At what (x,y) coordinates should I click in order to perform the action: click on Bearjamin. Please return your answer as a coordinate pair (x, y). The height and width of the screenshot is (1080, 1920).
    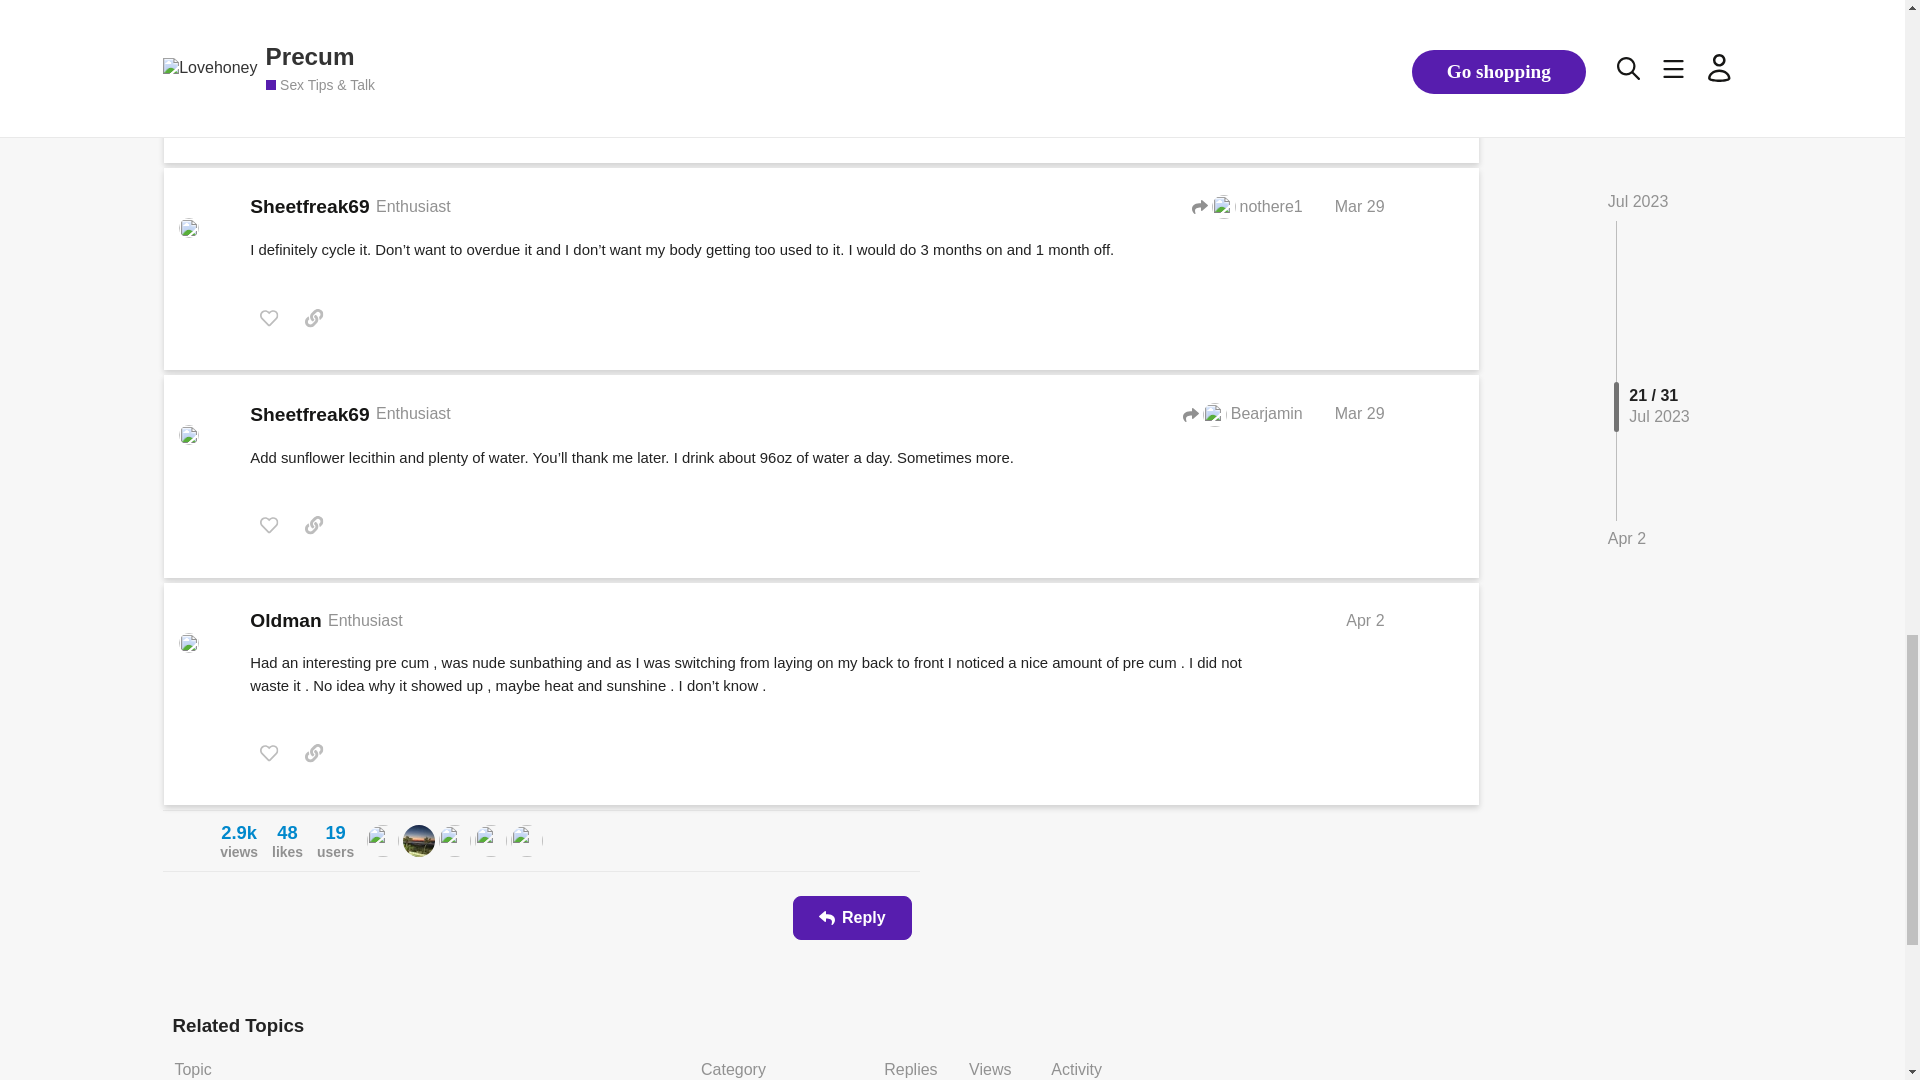
    Looking at the image, I should click on (454, 840).